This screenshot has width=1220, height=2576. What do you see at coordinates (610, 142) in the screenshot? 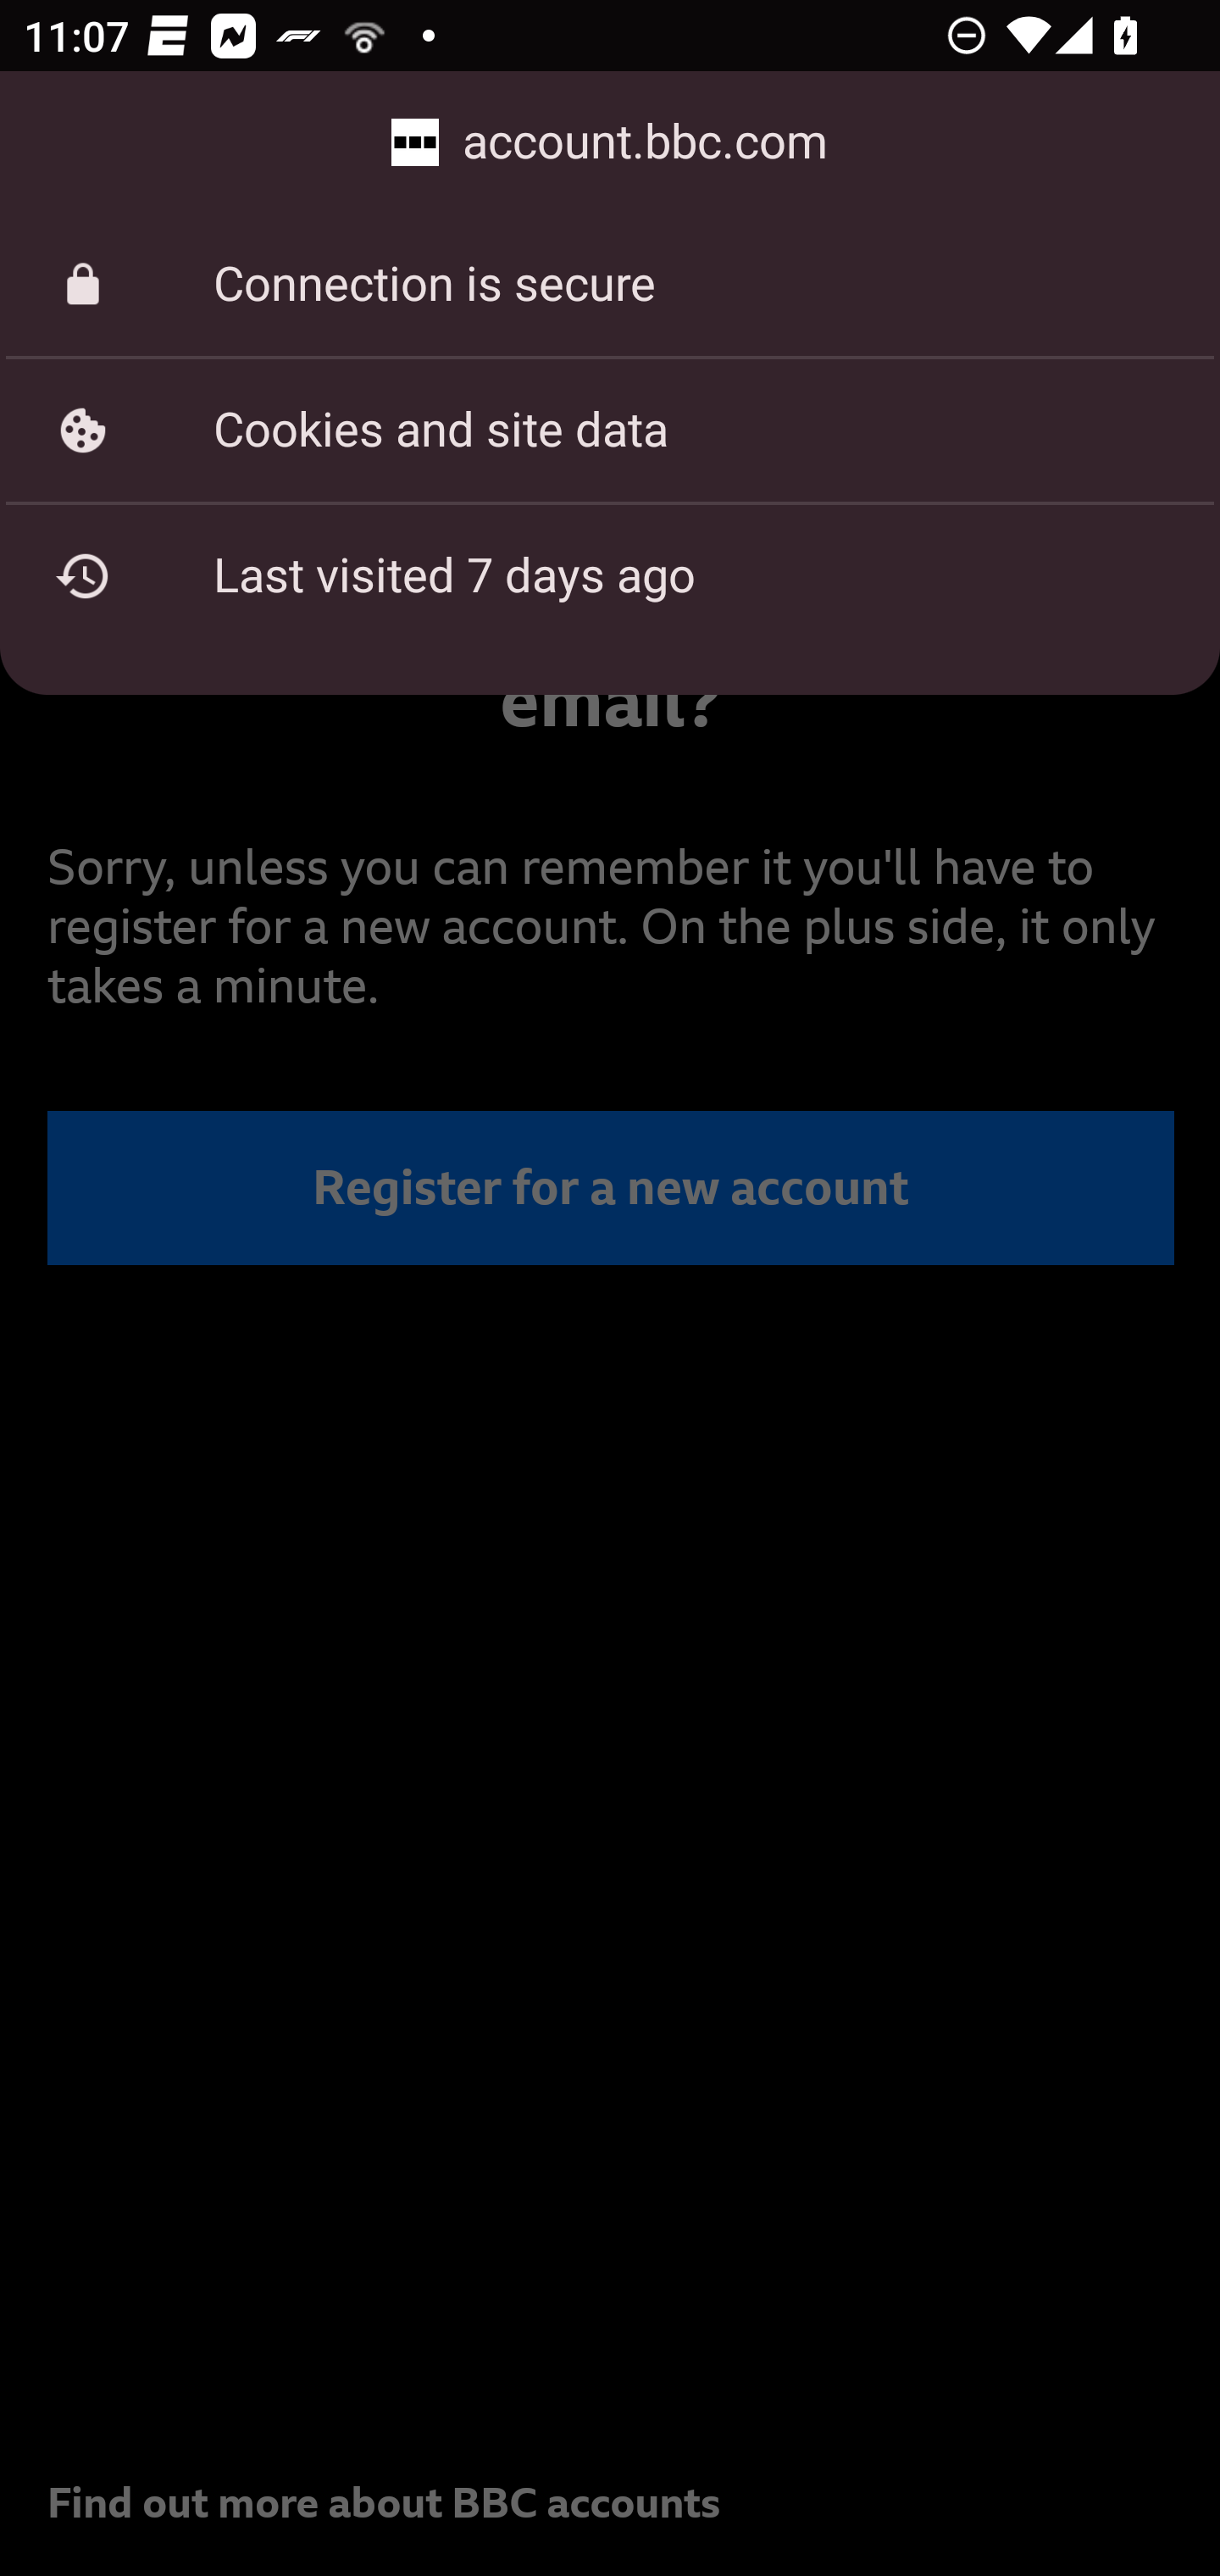
I see `account.bbc.com` at bounding box center [610, 142].